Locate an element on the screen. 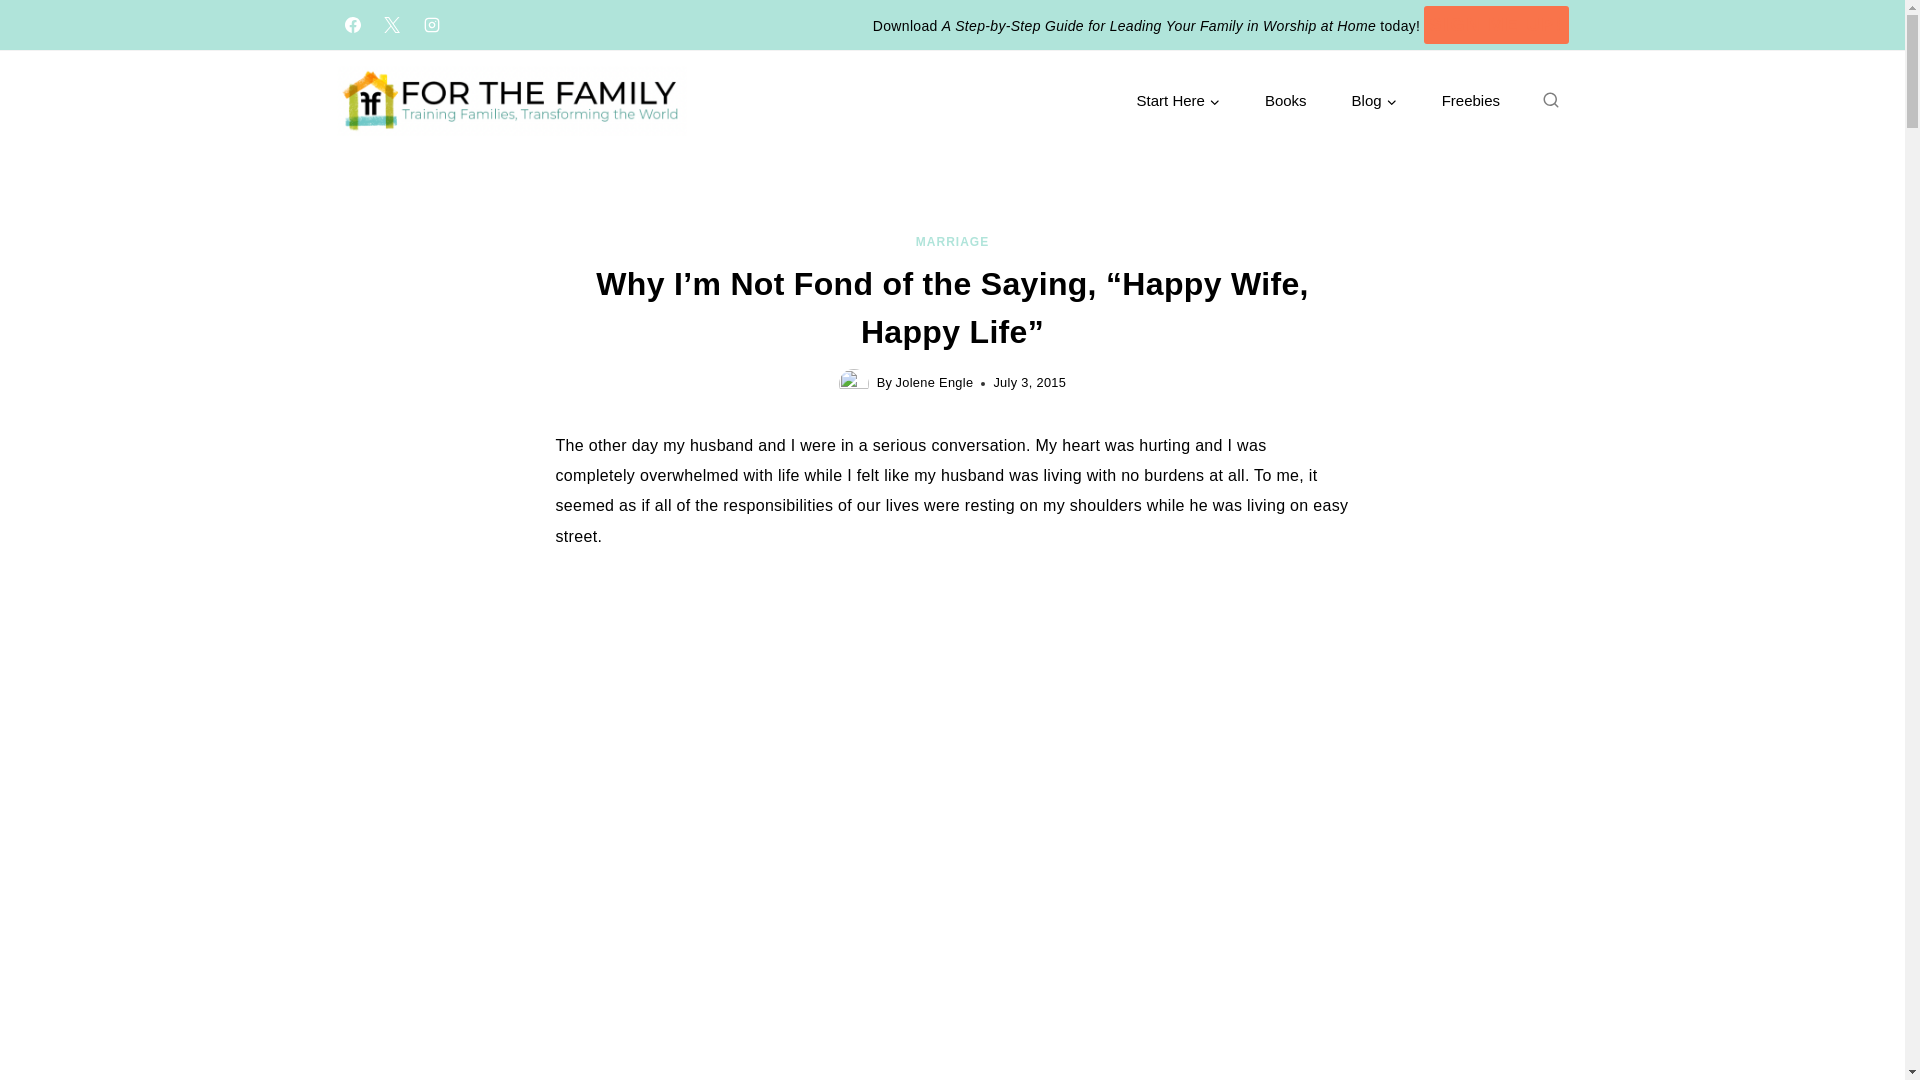 The width and height of the screenshot is (1920, 1080). Jolene Engle is located at coordinates (934, 382).